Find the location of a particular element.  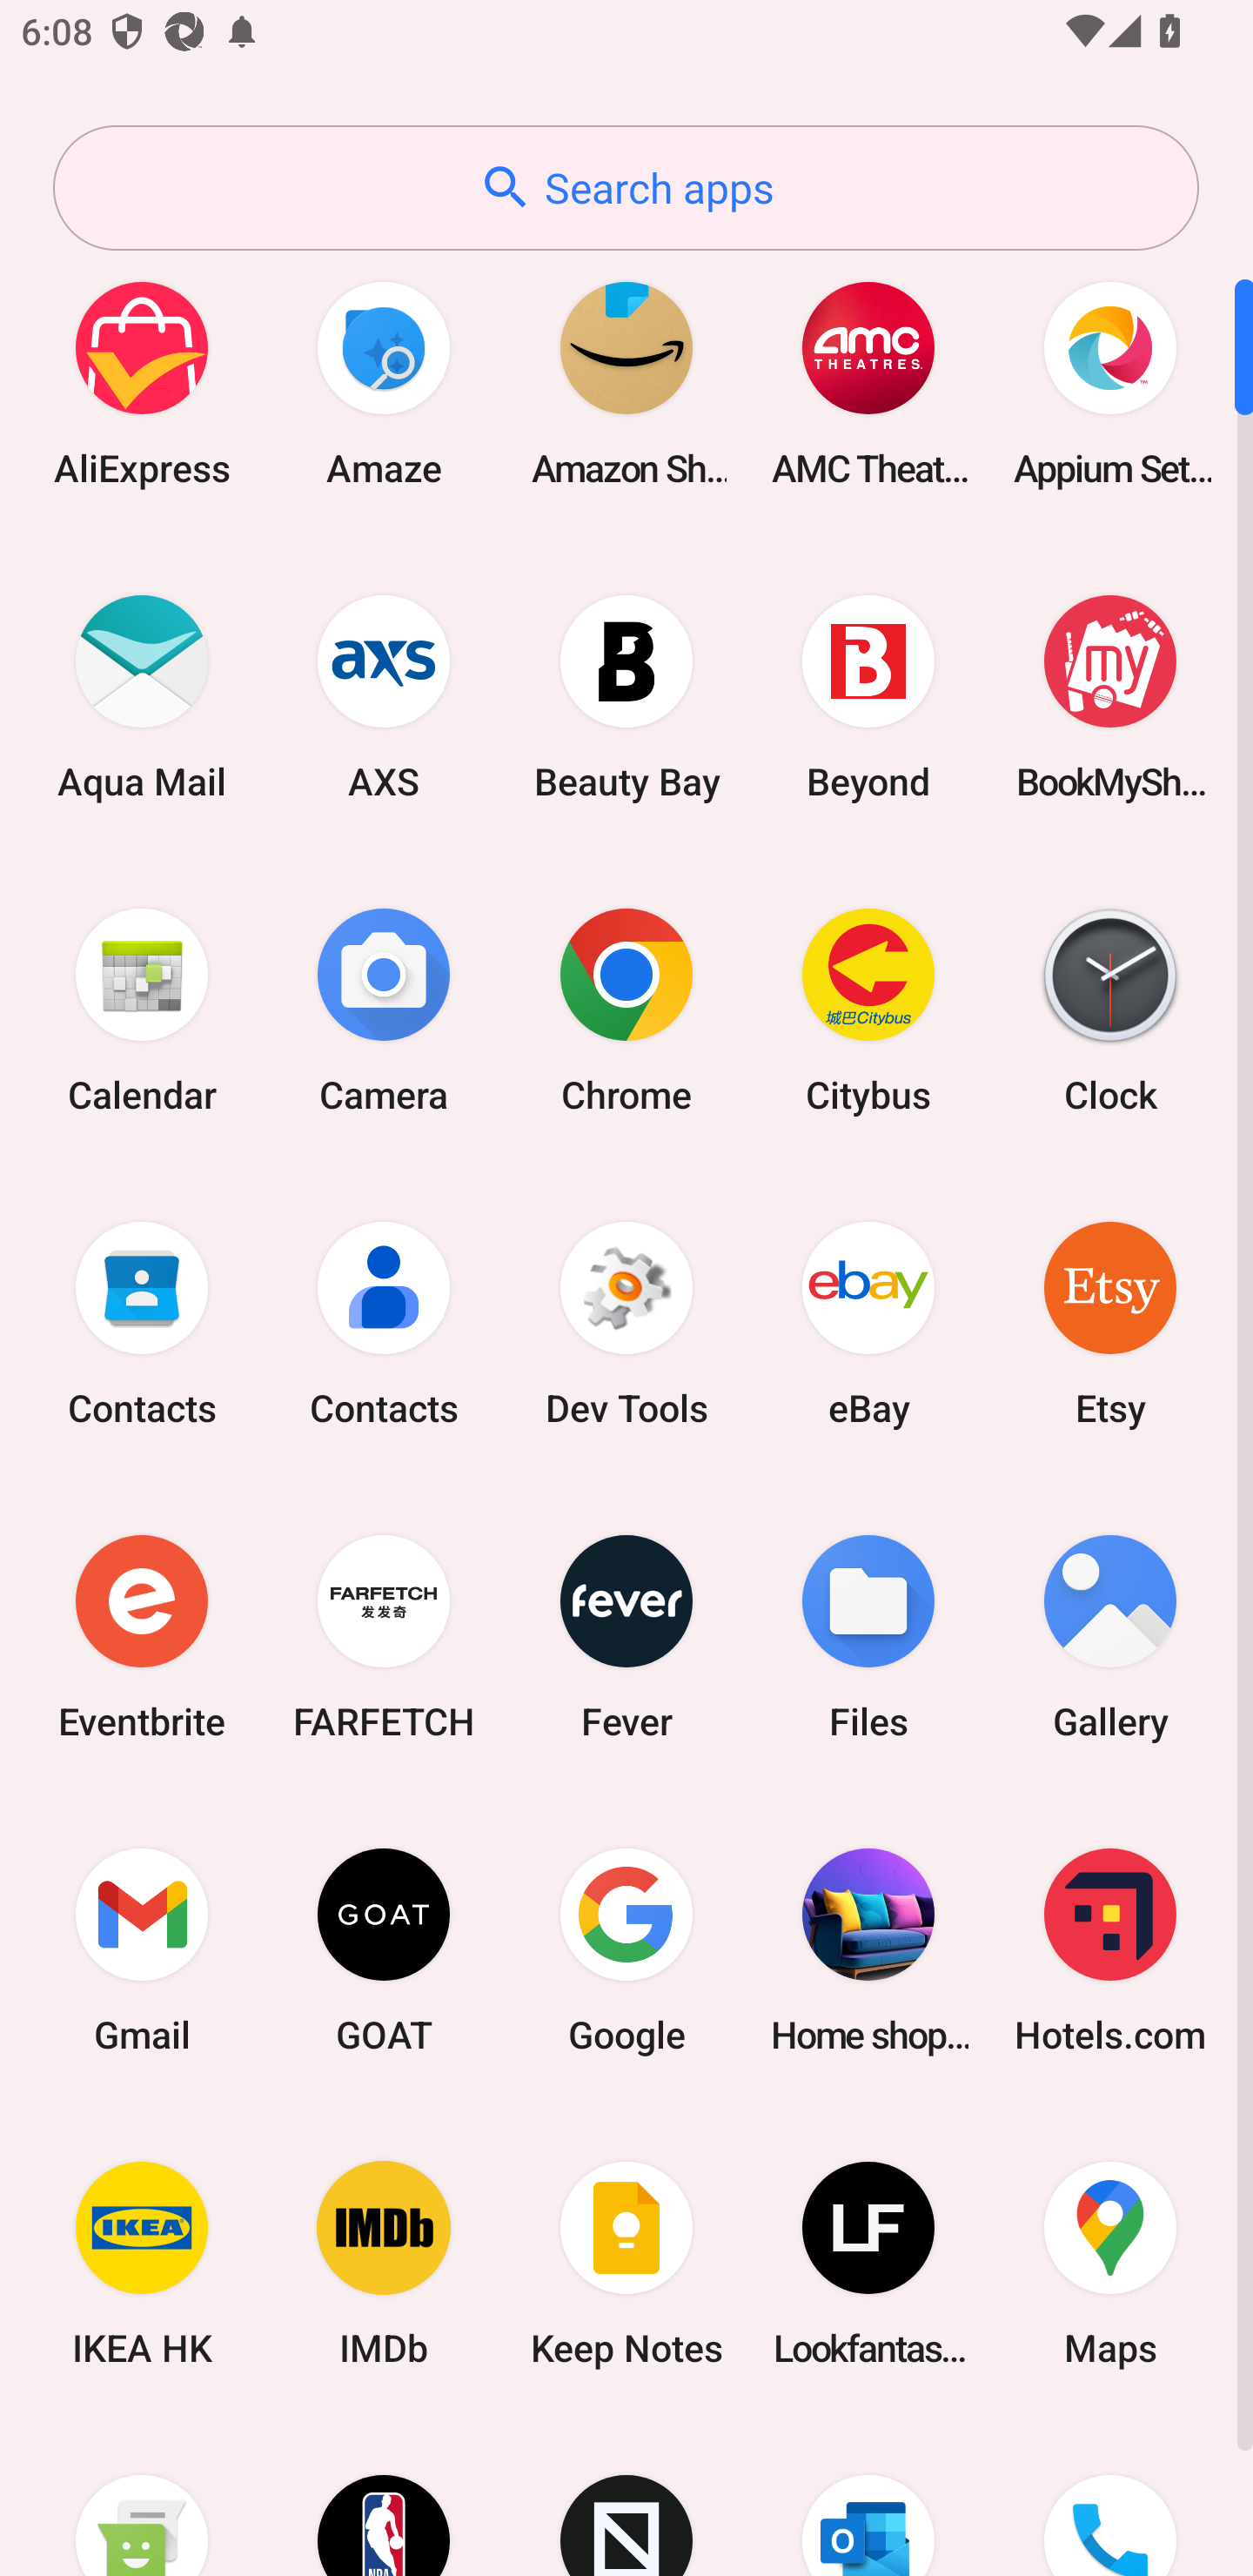

Maps is located at coordinates (1110, 2264).